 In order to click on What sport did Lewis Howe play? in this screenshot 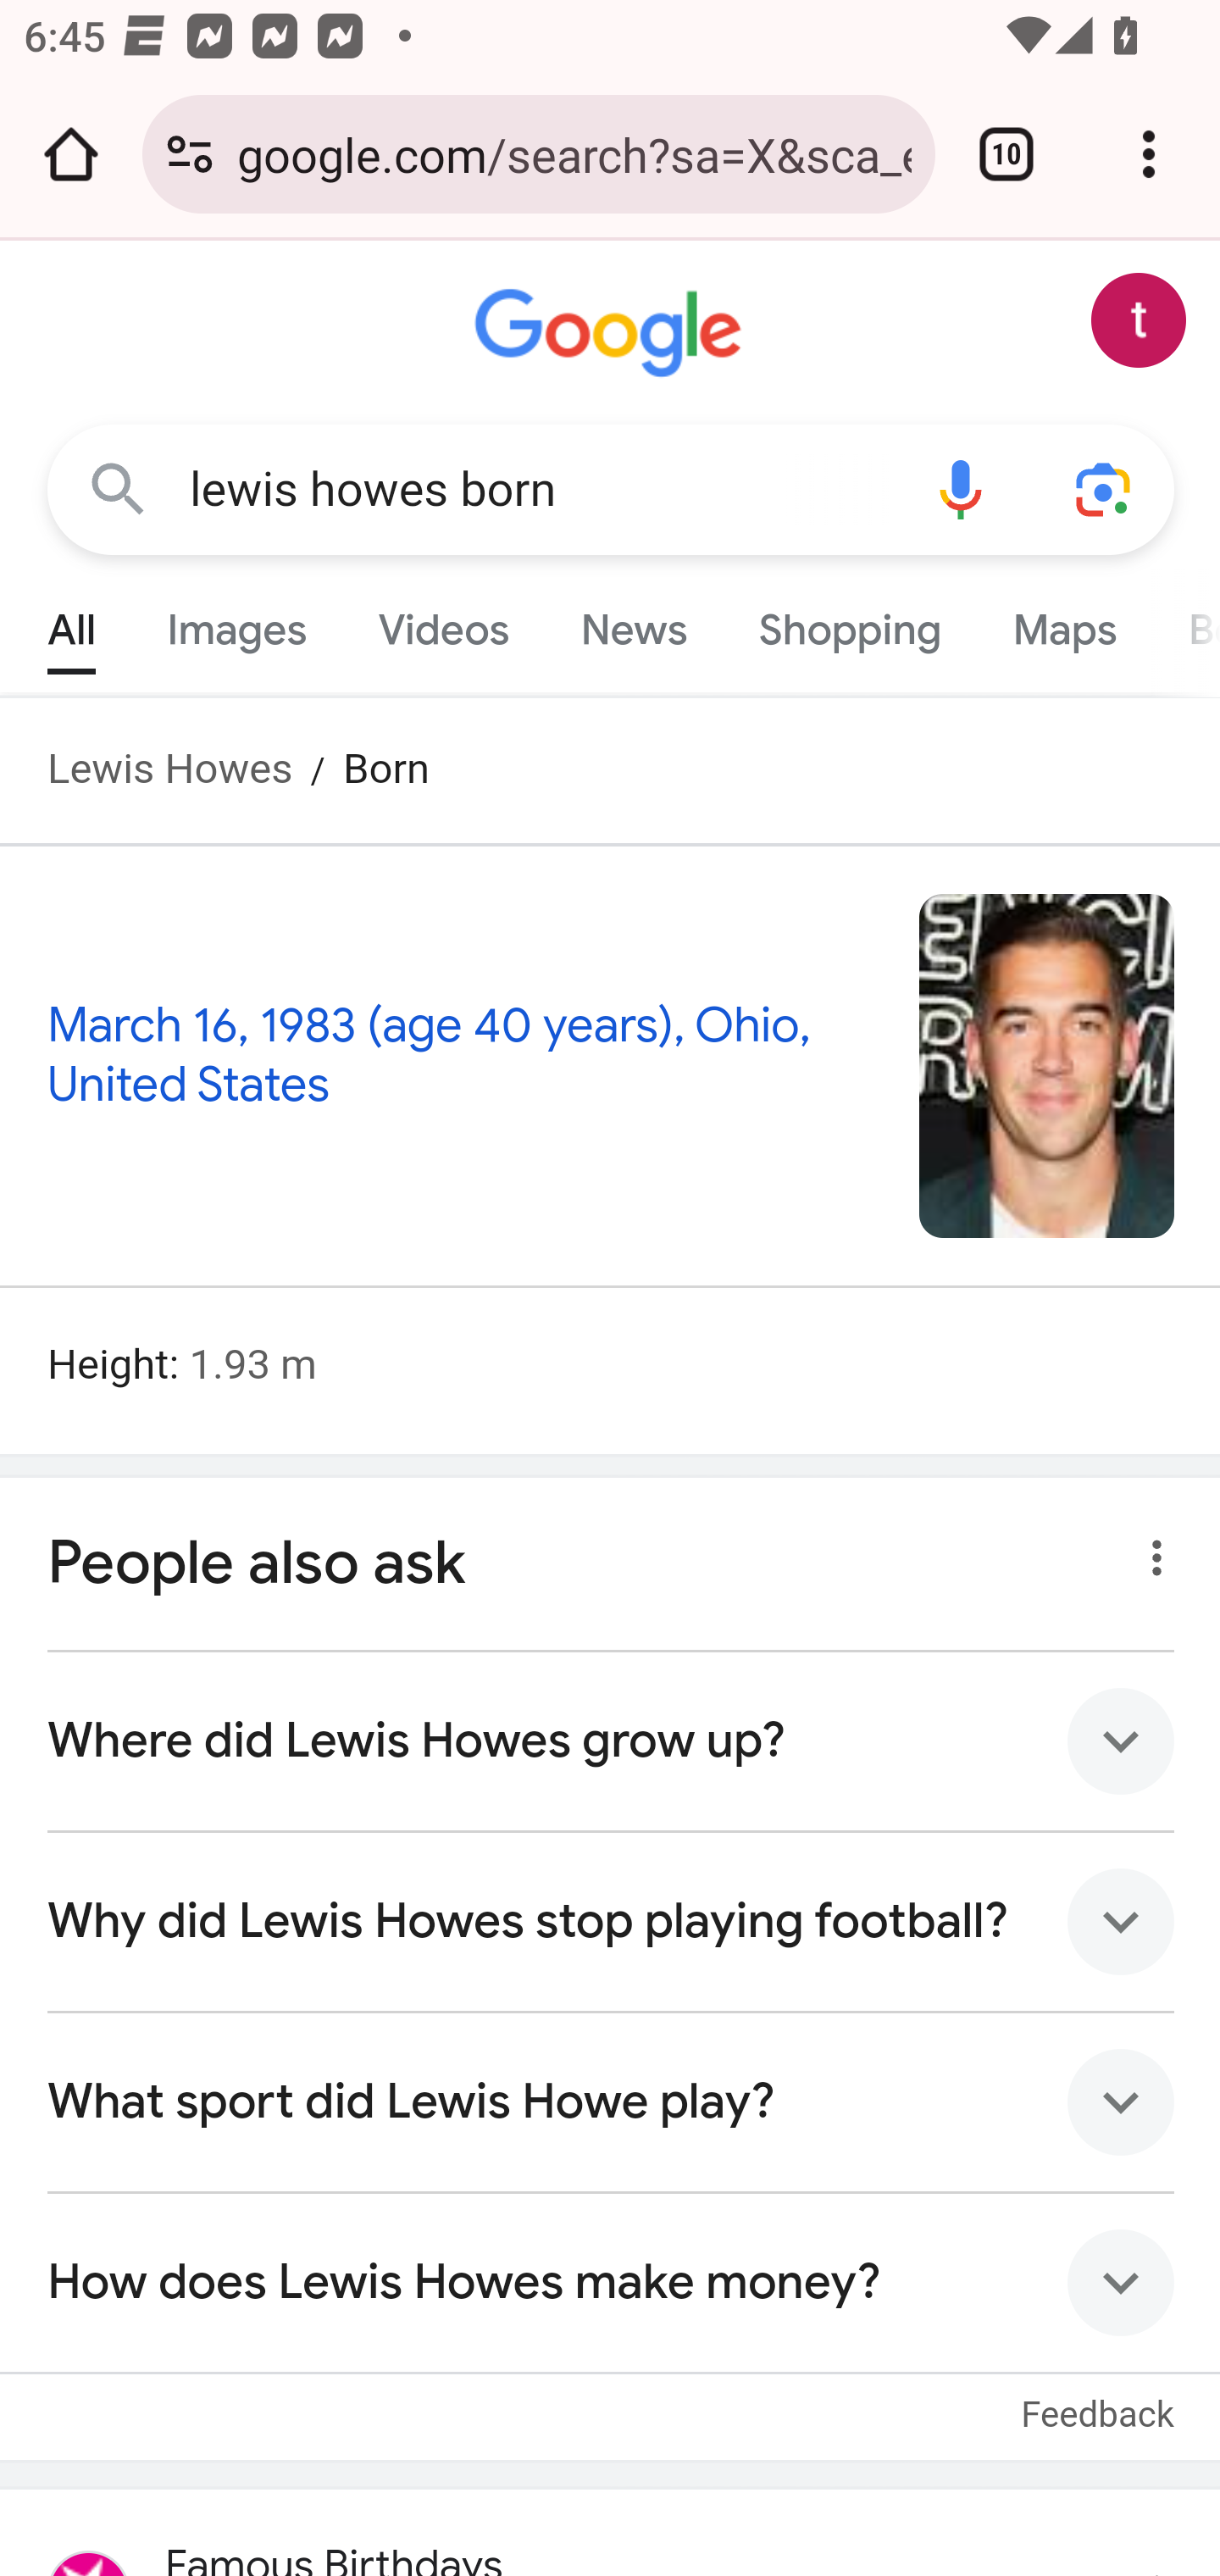, I will do `click(612, 2101)`.